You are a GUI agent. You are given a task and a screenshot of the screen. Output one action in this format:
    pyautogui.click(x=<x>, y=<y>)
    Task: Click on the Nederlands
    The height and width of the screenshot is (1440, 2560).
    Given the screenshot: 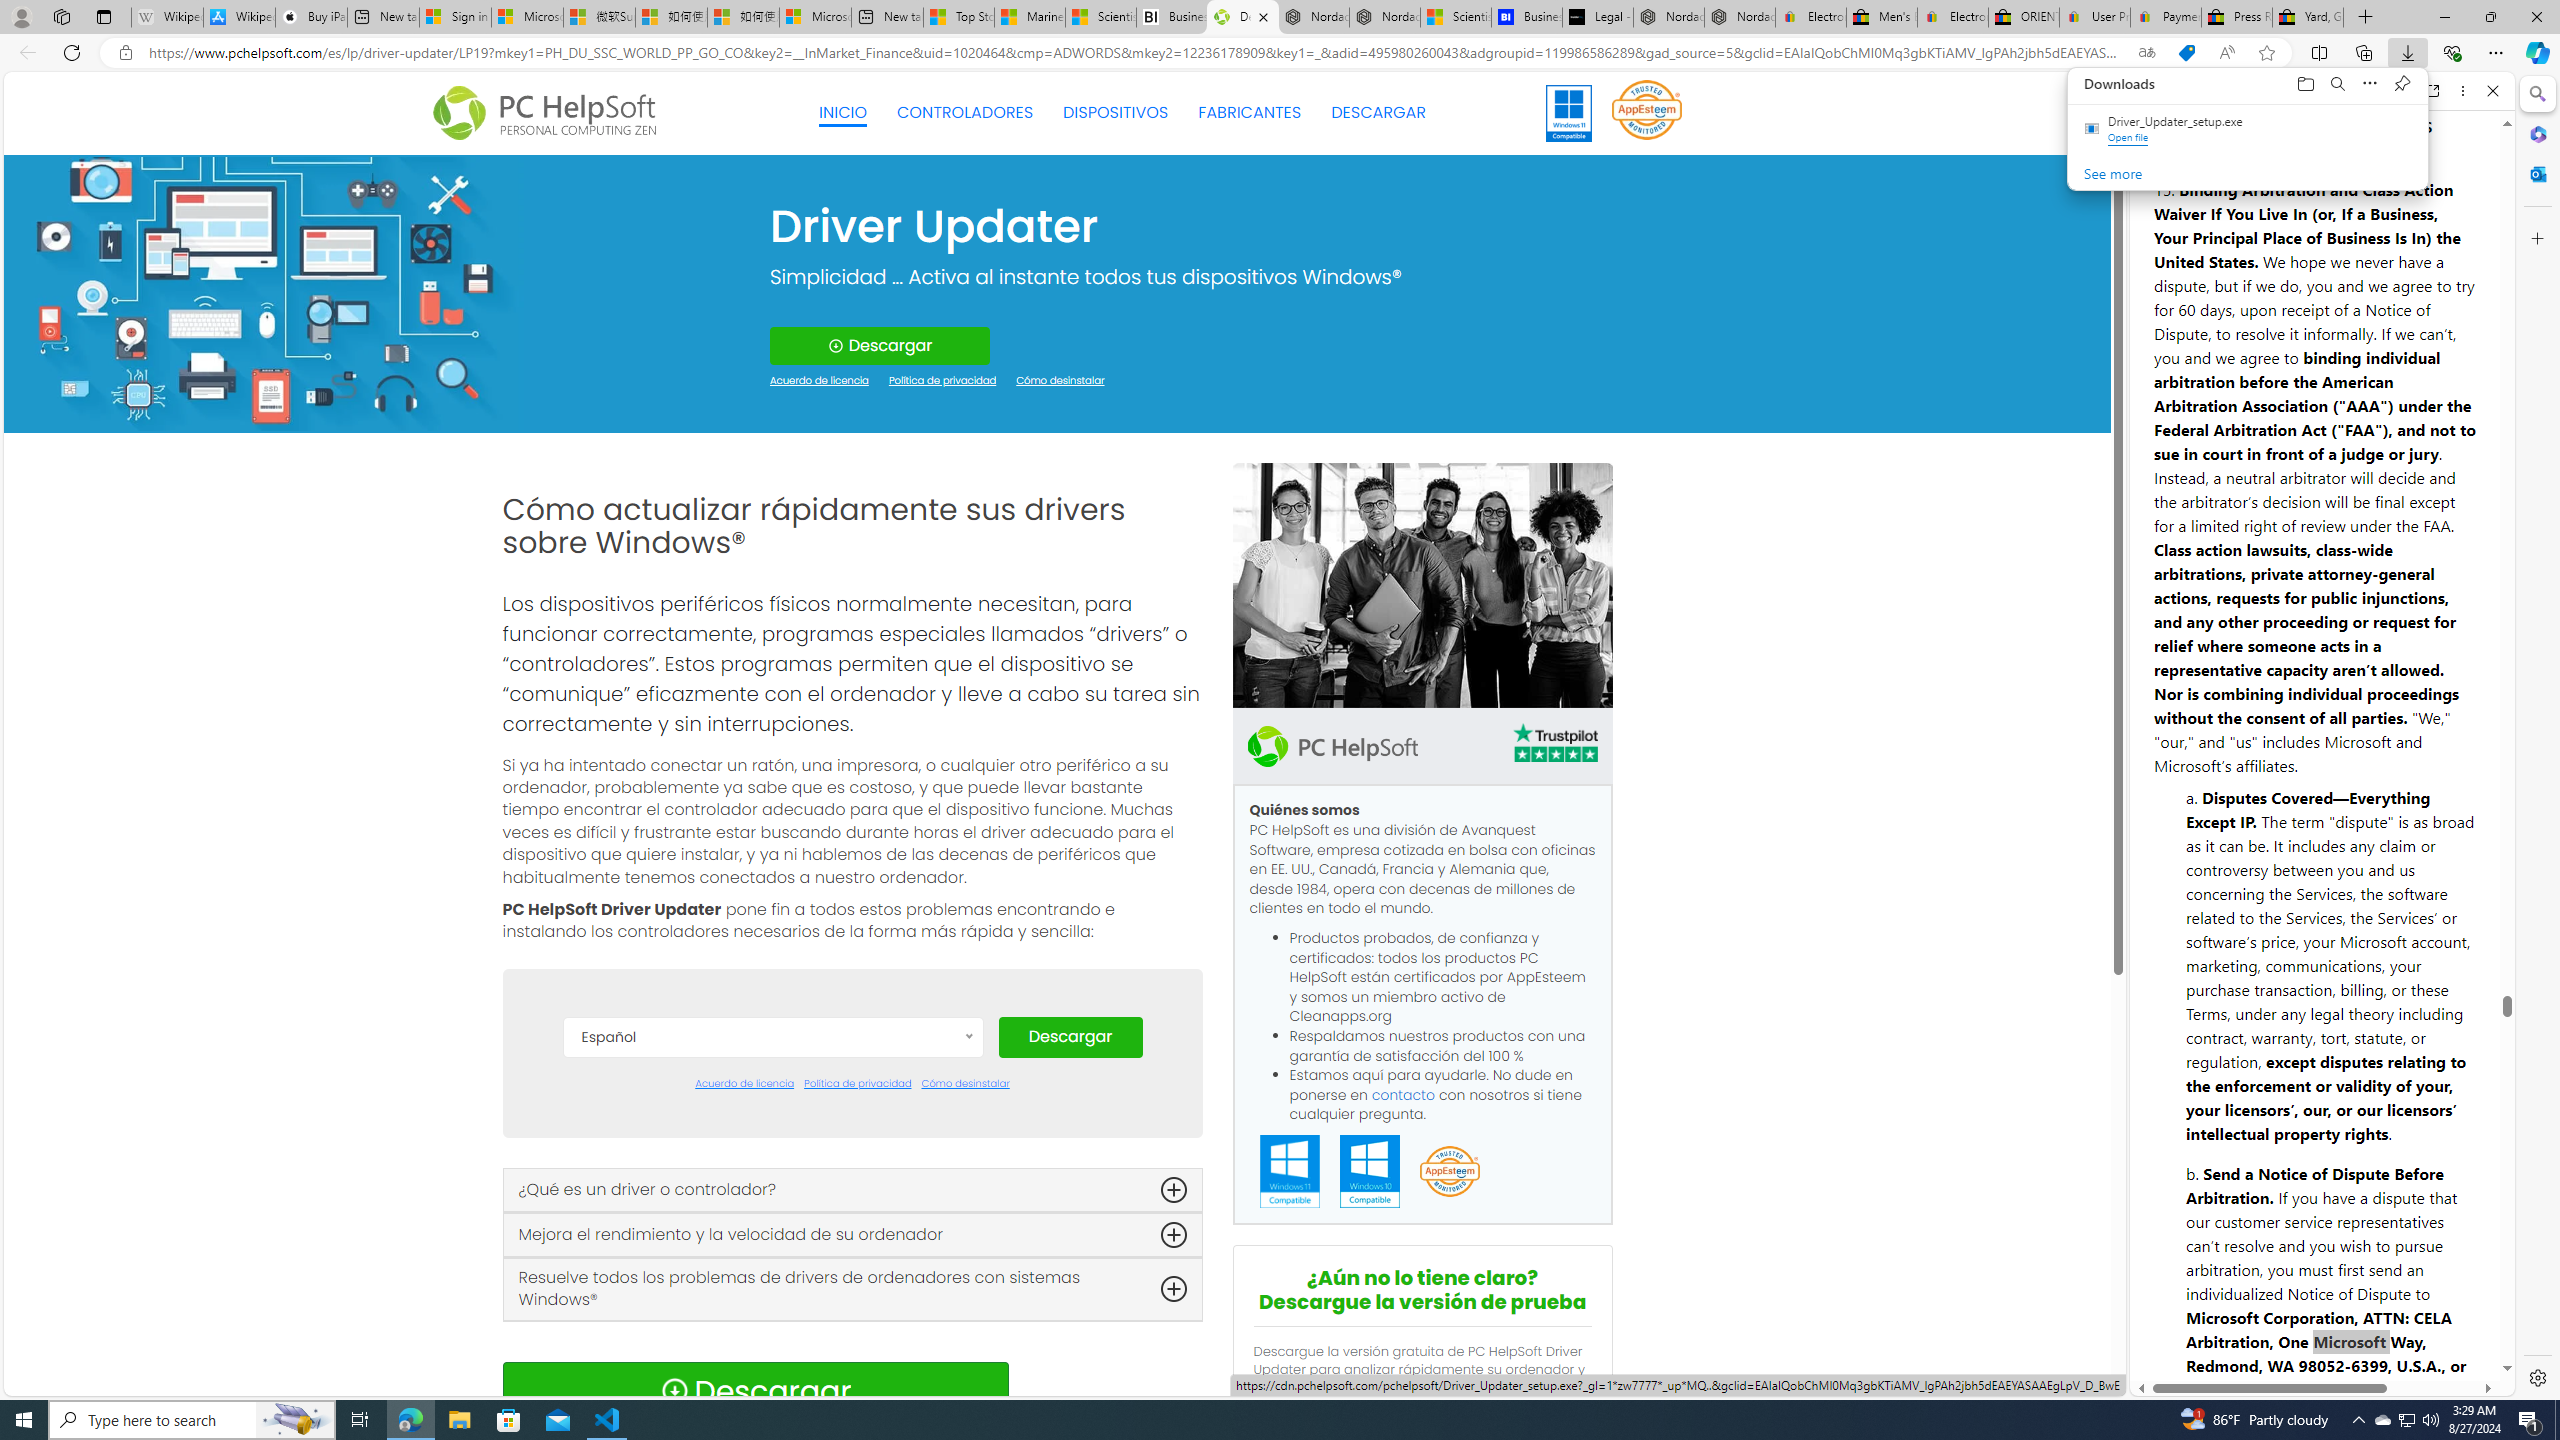 What is the action you would take?
    pyautogui.click(x=772, y=1342)
    